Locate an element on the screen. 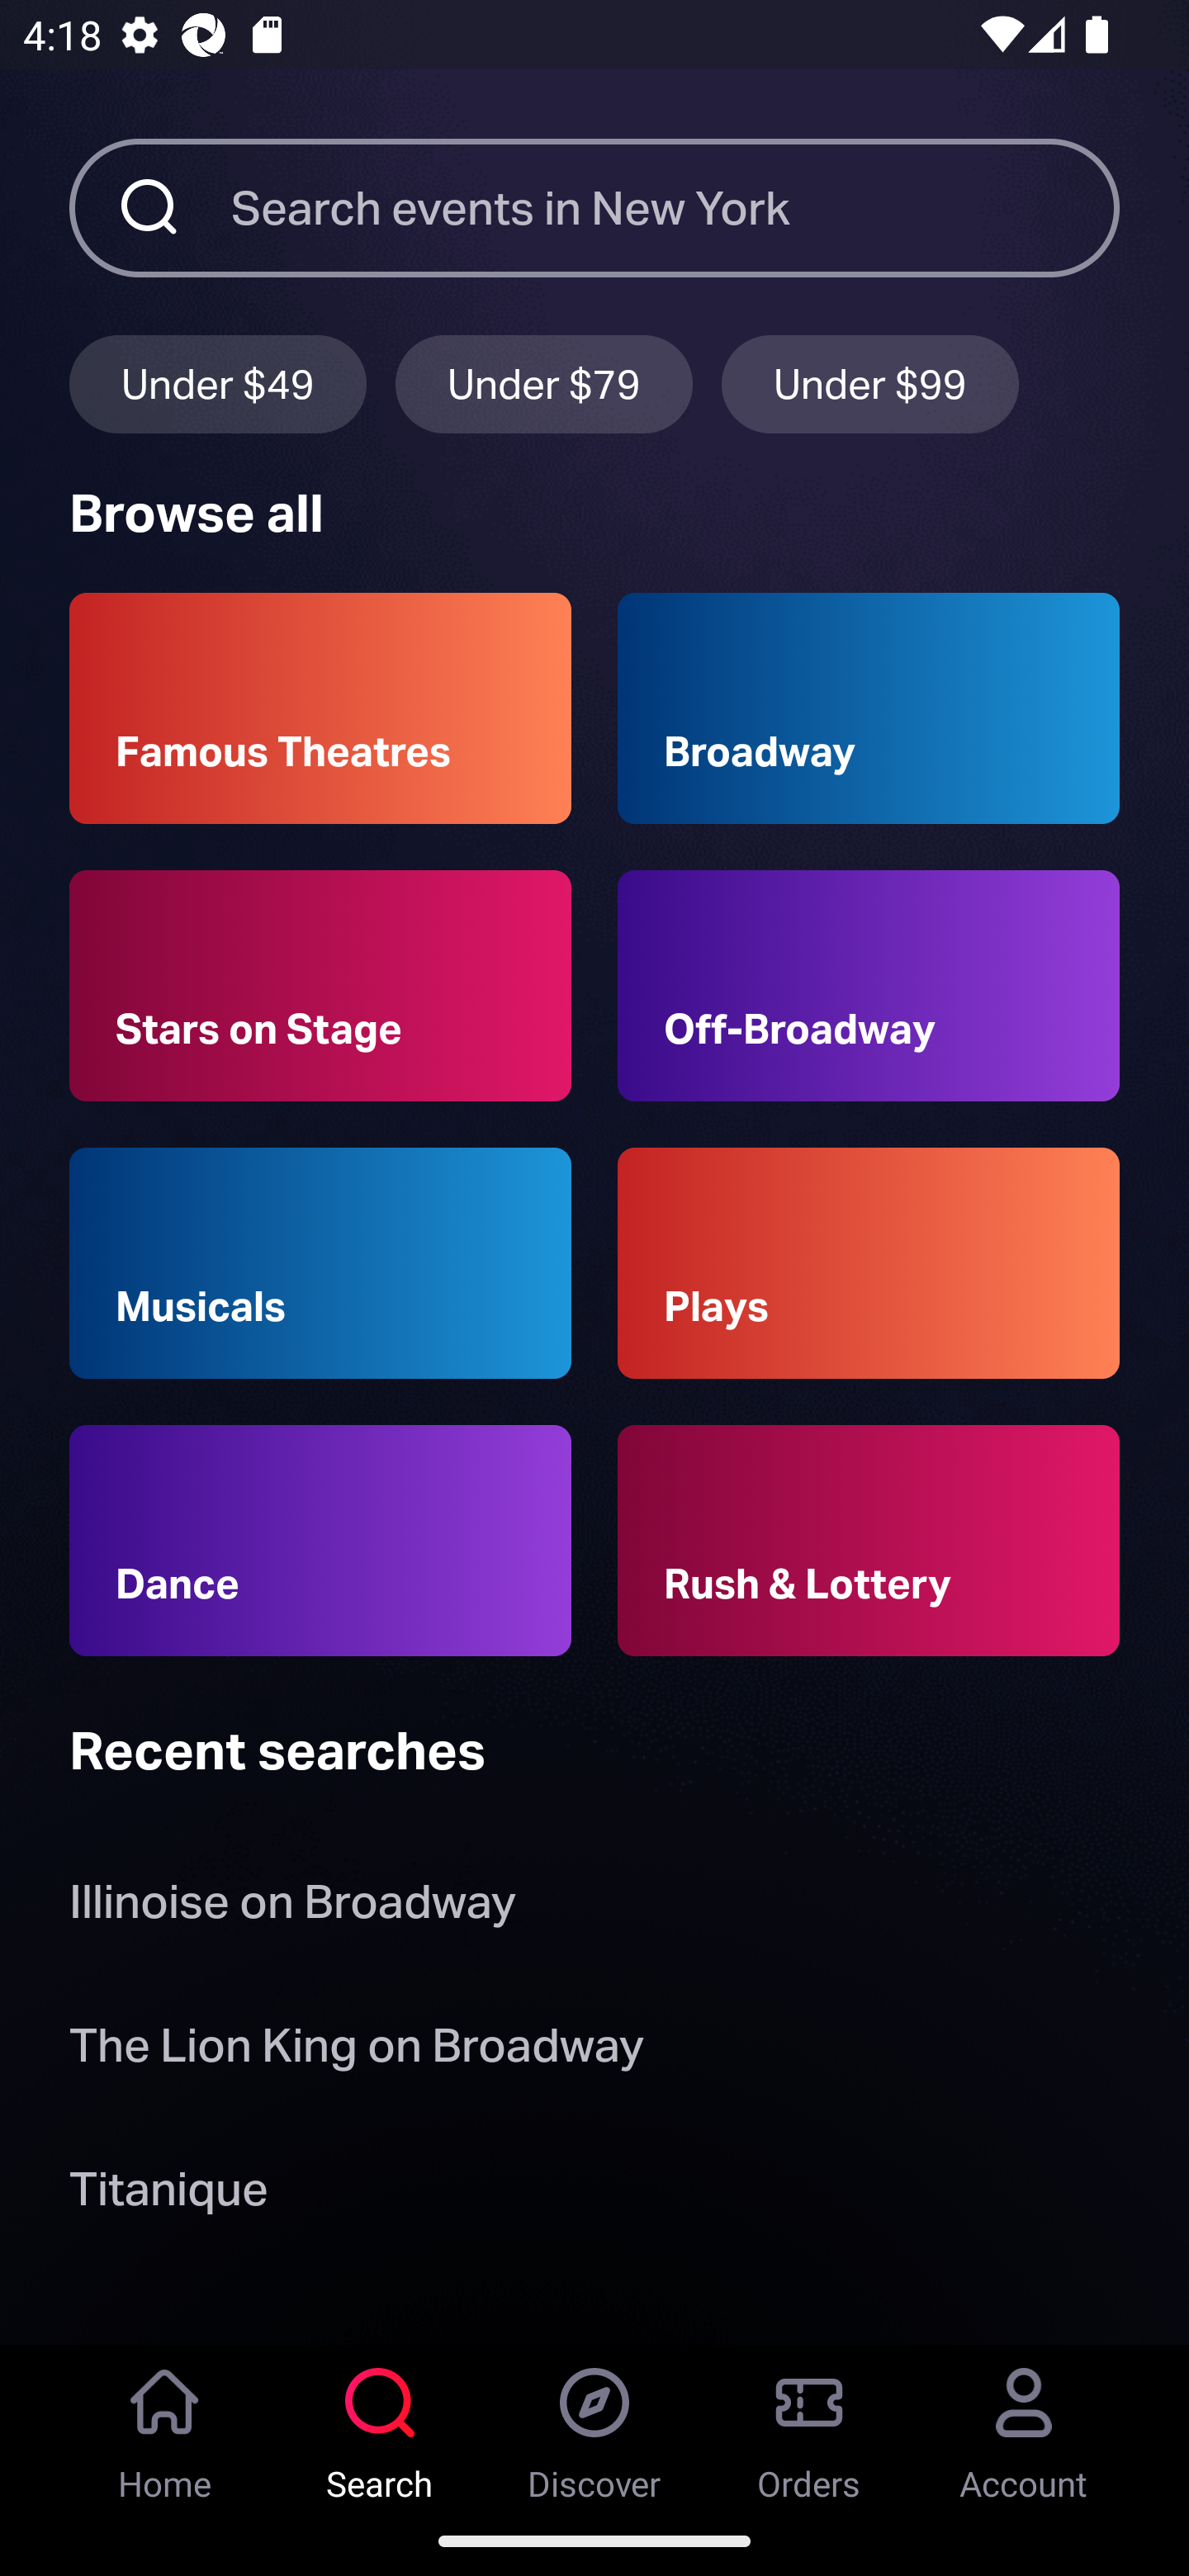 The image size is (1189, 2576). Titanique is located at coordinates (168, 2195).